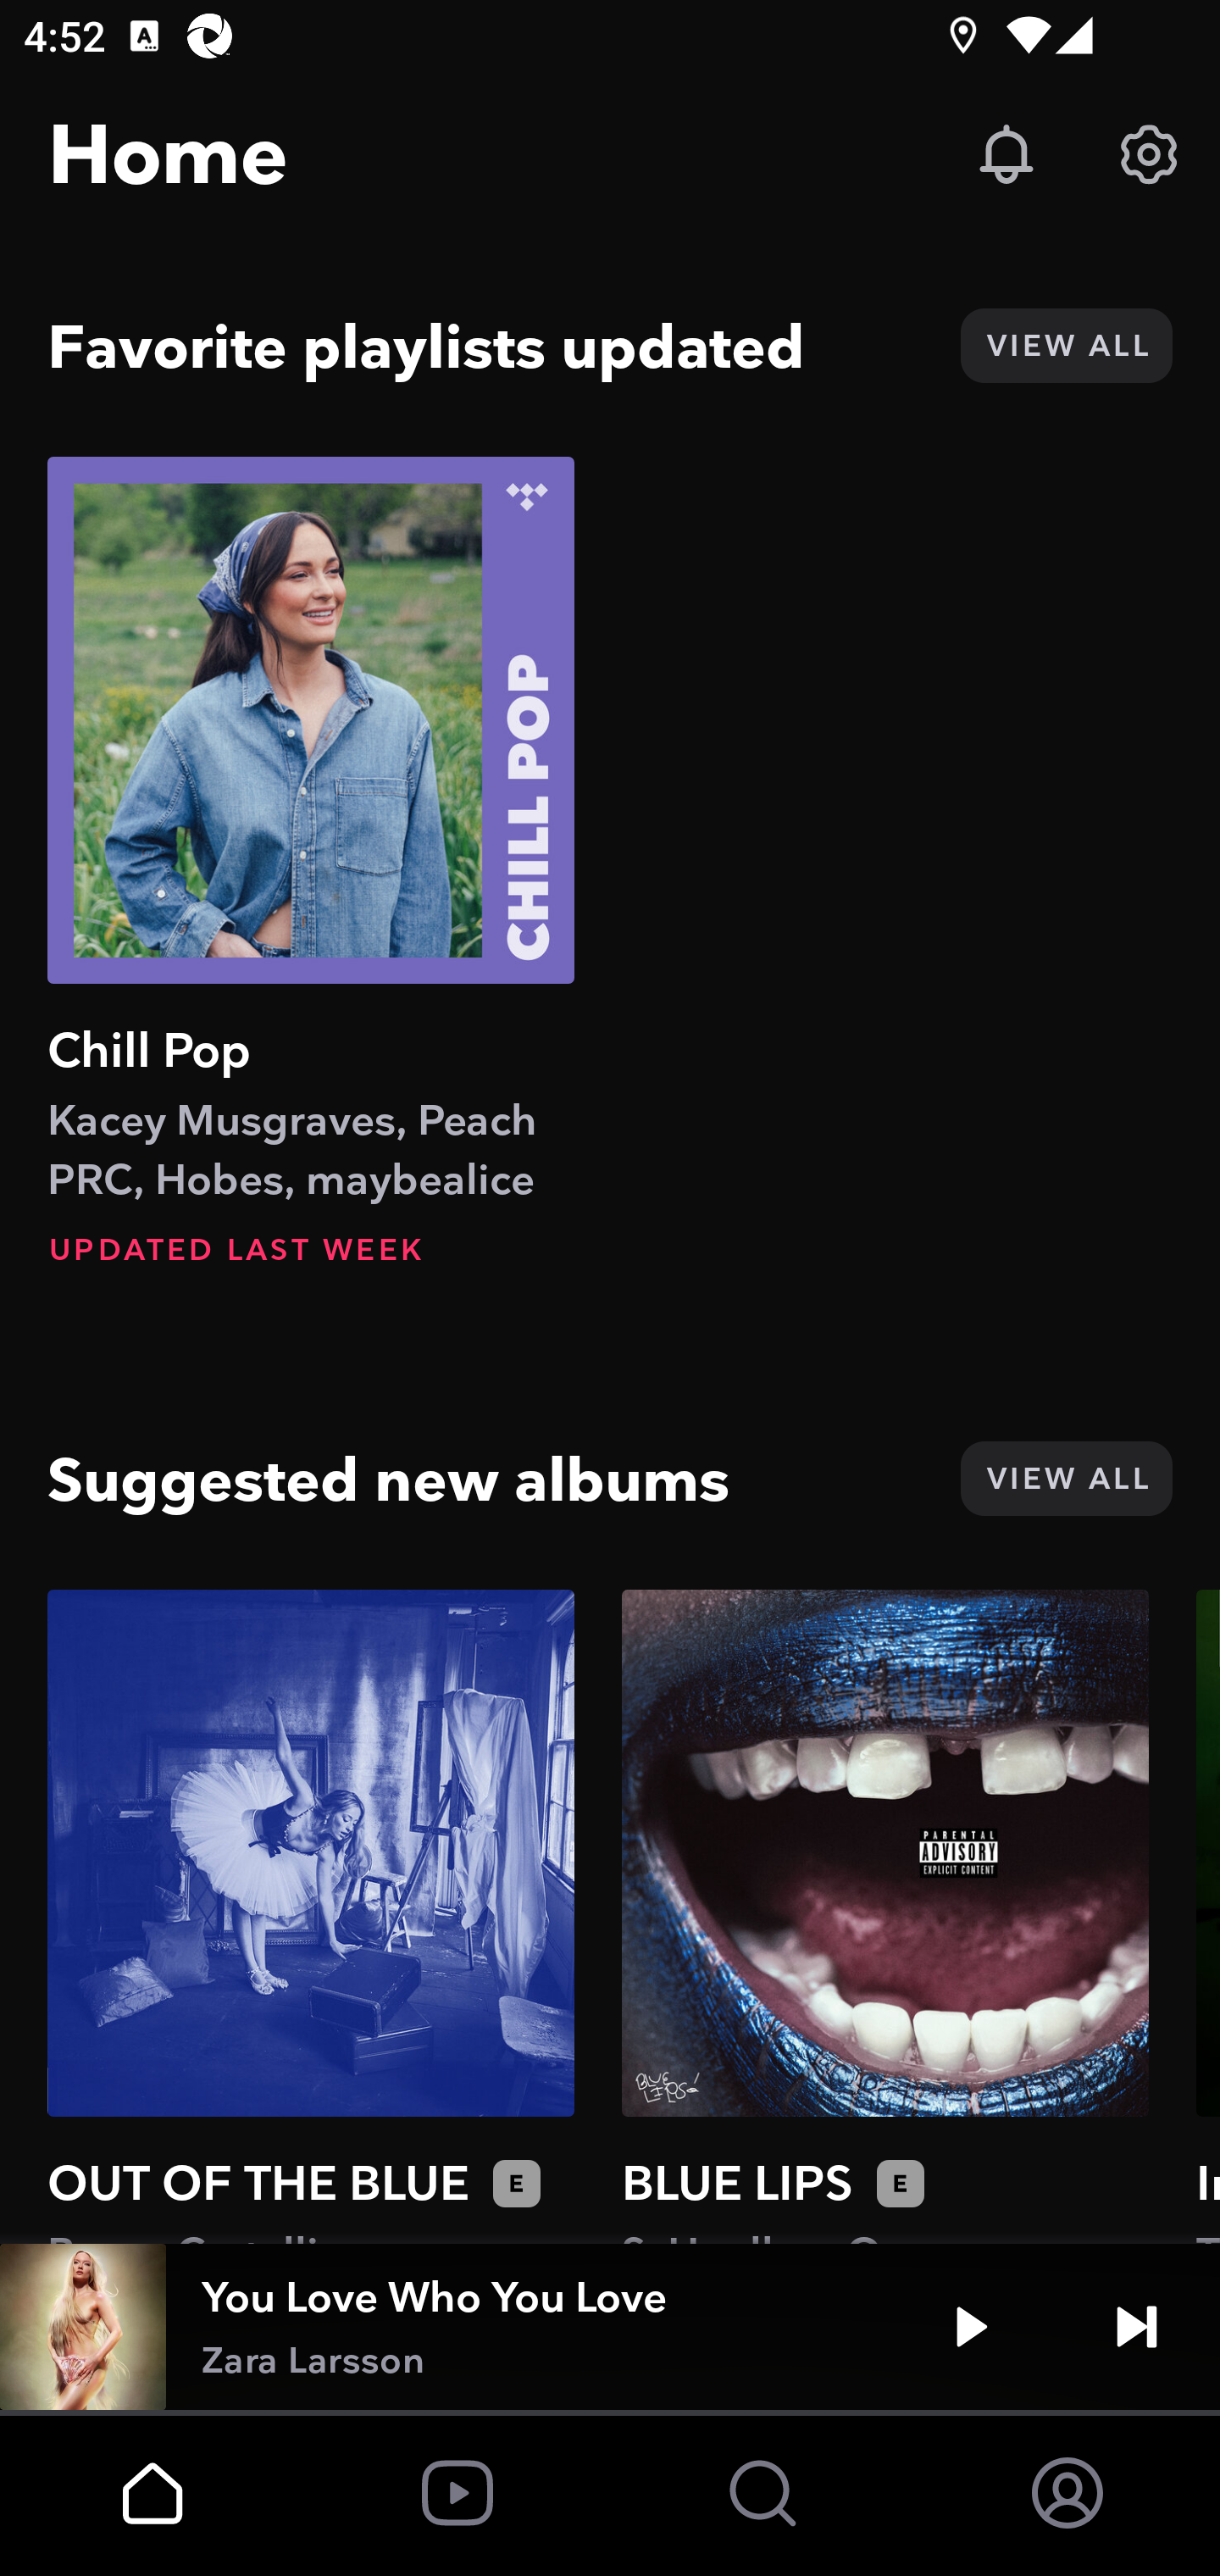  Describe the element at coordinates (1149, 154) in the screenshot. I see `Settings` at that location.